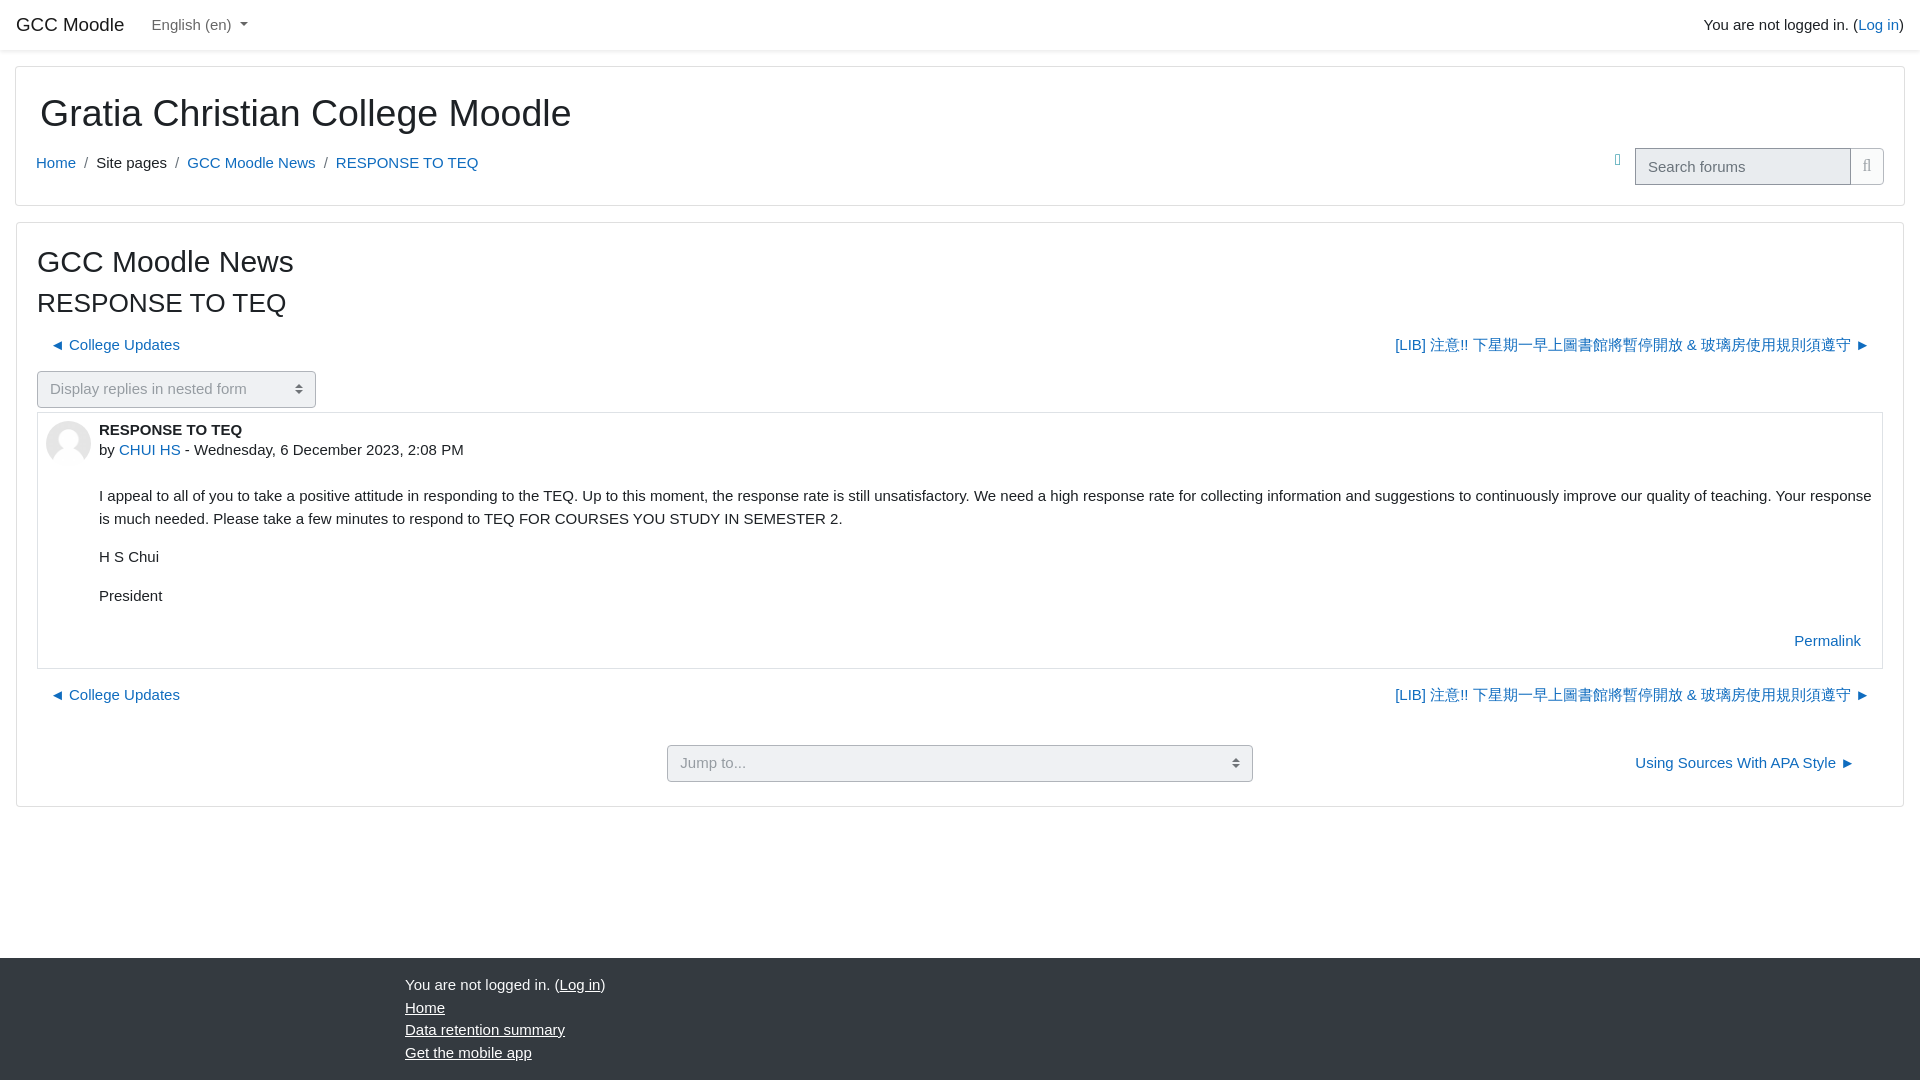 This screenshot has height=1080, width=1920. I want to click on Permalink, so click(1827, 641).